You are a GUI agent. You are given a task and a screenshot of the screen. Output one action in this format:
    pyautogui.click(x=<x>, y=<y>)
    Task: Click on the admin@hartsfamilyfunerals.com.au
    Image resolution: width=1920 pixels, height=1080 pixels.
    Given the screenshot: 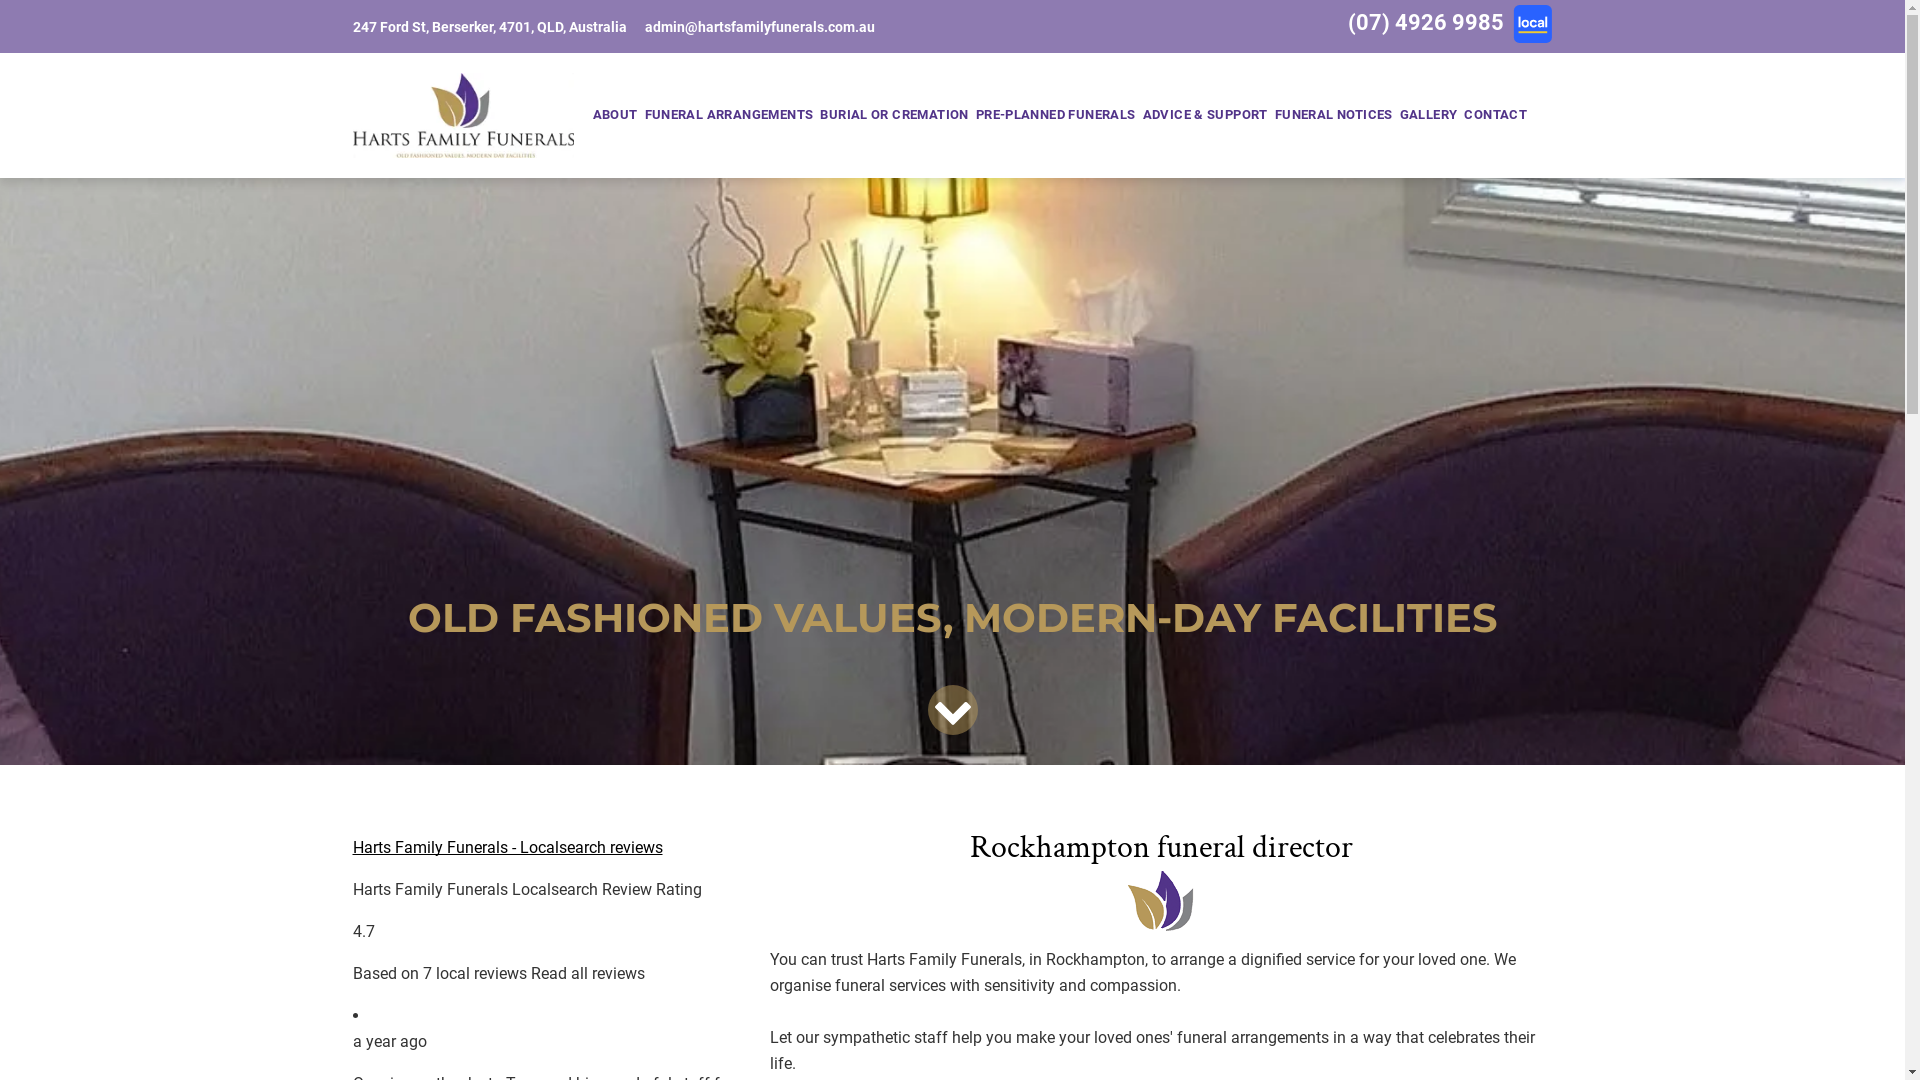 What is the action you would take?
    pyautogui.click(x=759, y=26)
    